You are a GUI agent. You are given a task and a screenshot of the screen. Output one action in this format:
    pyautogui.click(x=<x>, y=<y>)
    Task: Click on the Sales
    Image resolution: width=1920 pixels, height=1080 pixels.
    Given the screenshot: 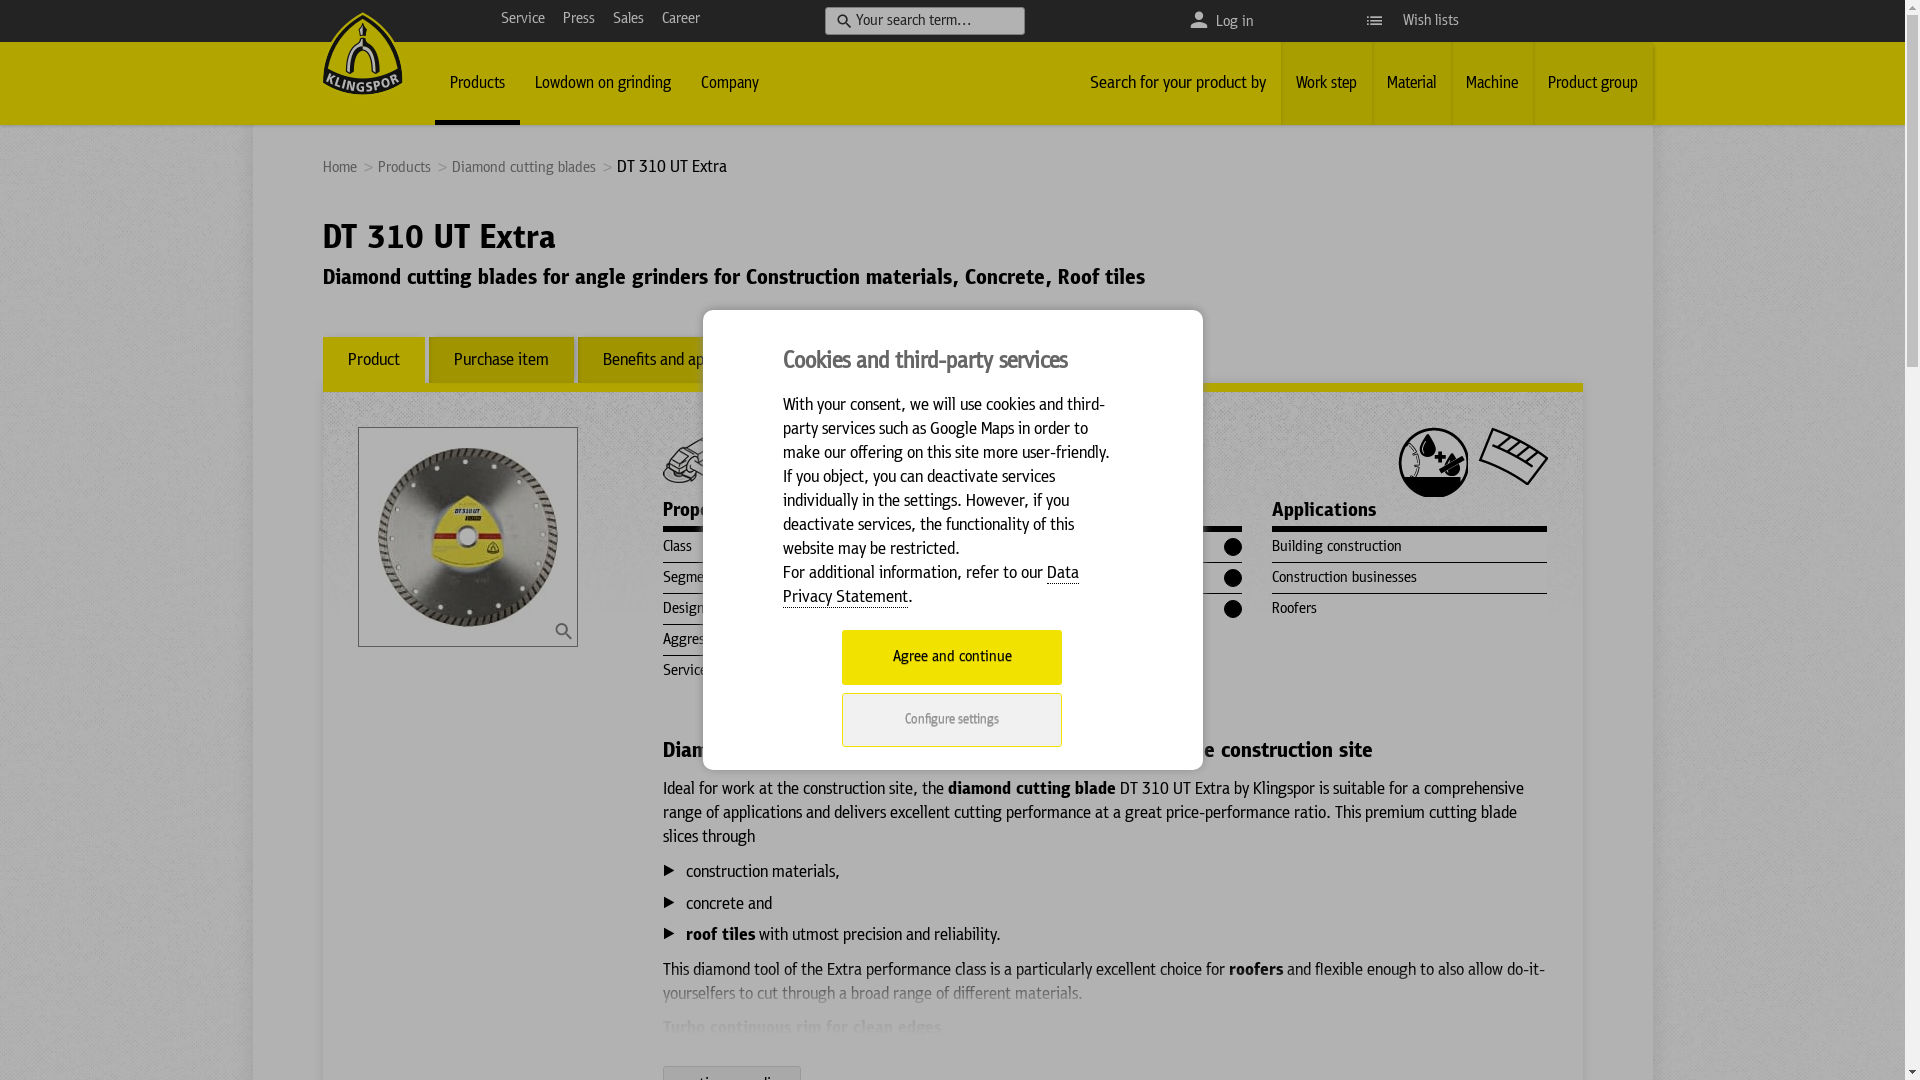 What is the action you would take?
    pyautogui.click(x=628, y=19)
    